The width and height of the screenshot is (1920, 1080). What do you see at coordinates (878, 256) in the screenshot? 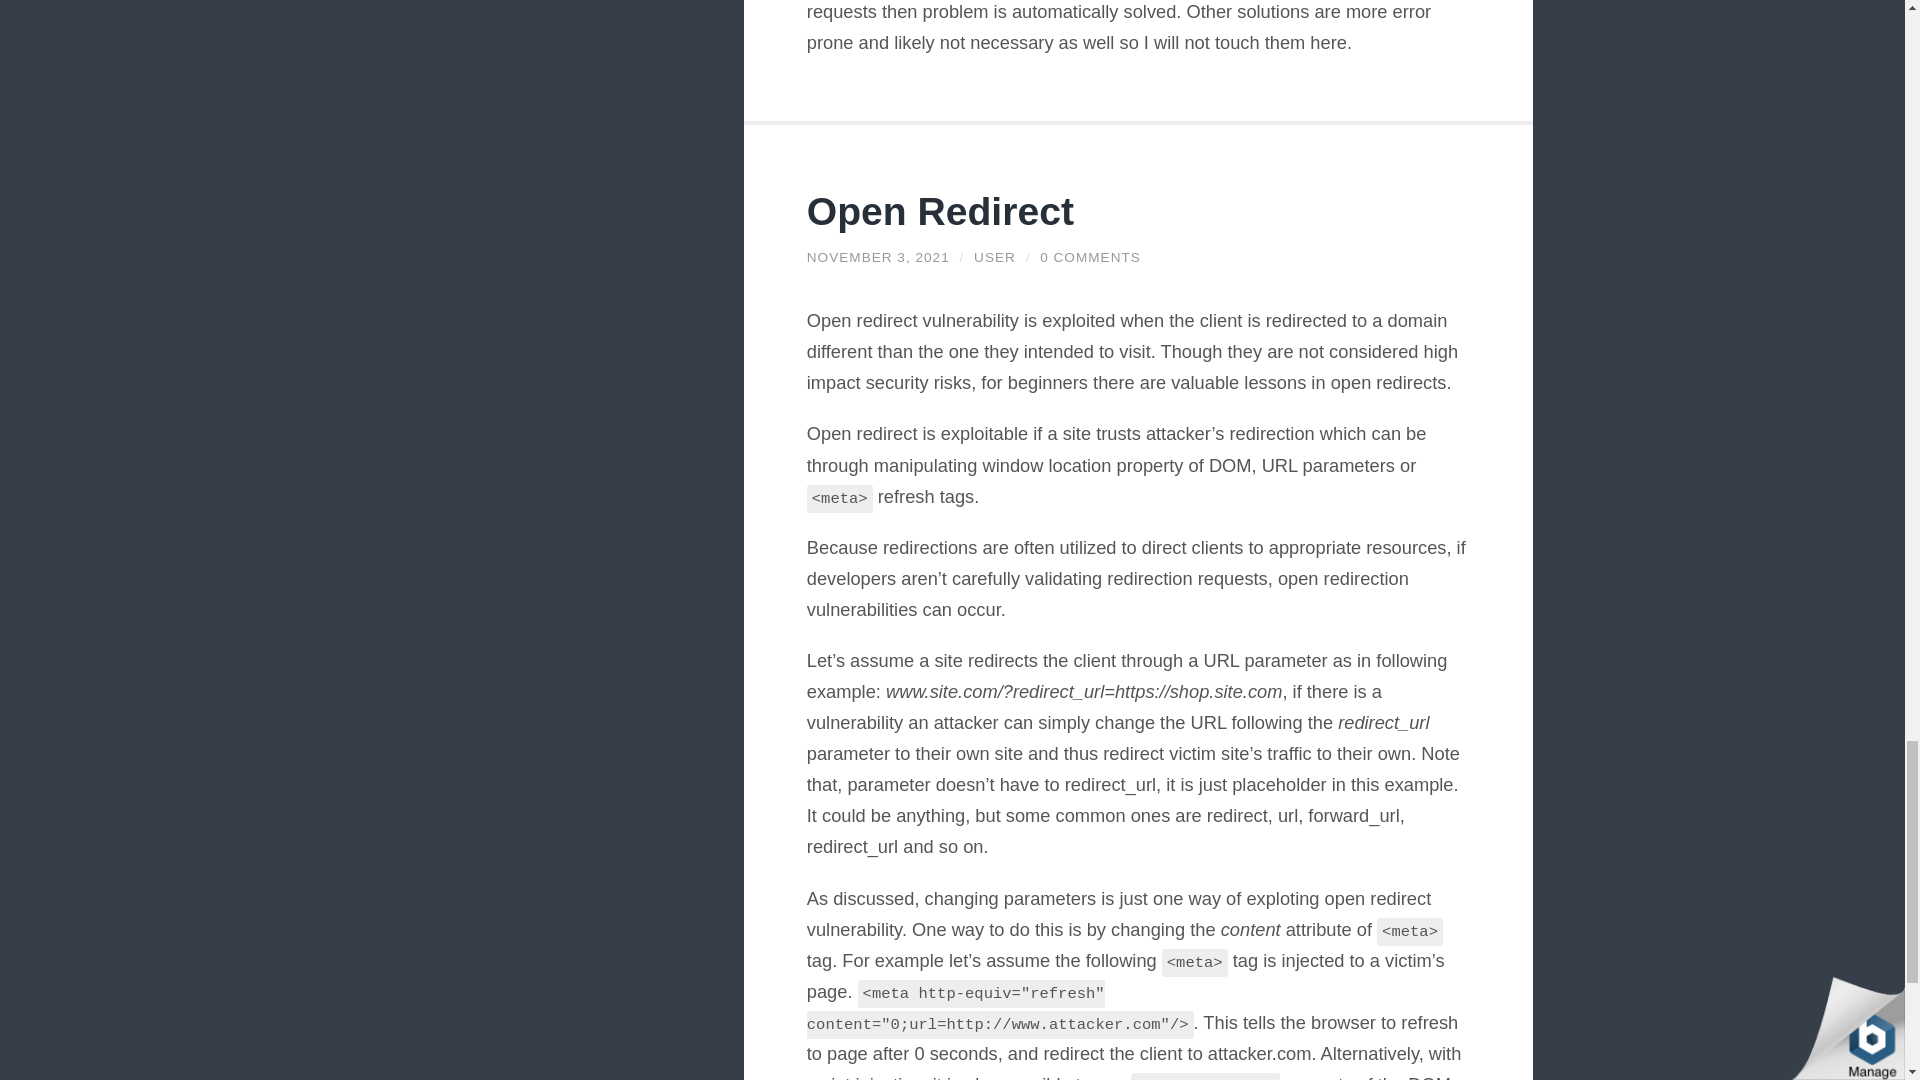
I see `Open Redirect` at bounding box center [878, 256].